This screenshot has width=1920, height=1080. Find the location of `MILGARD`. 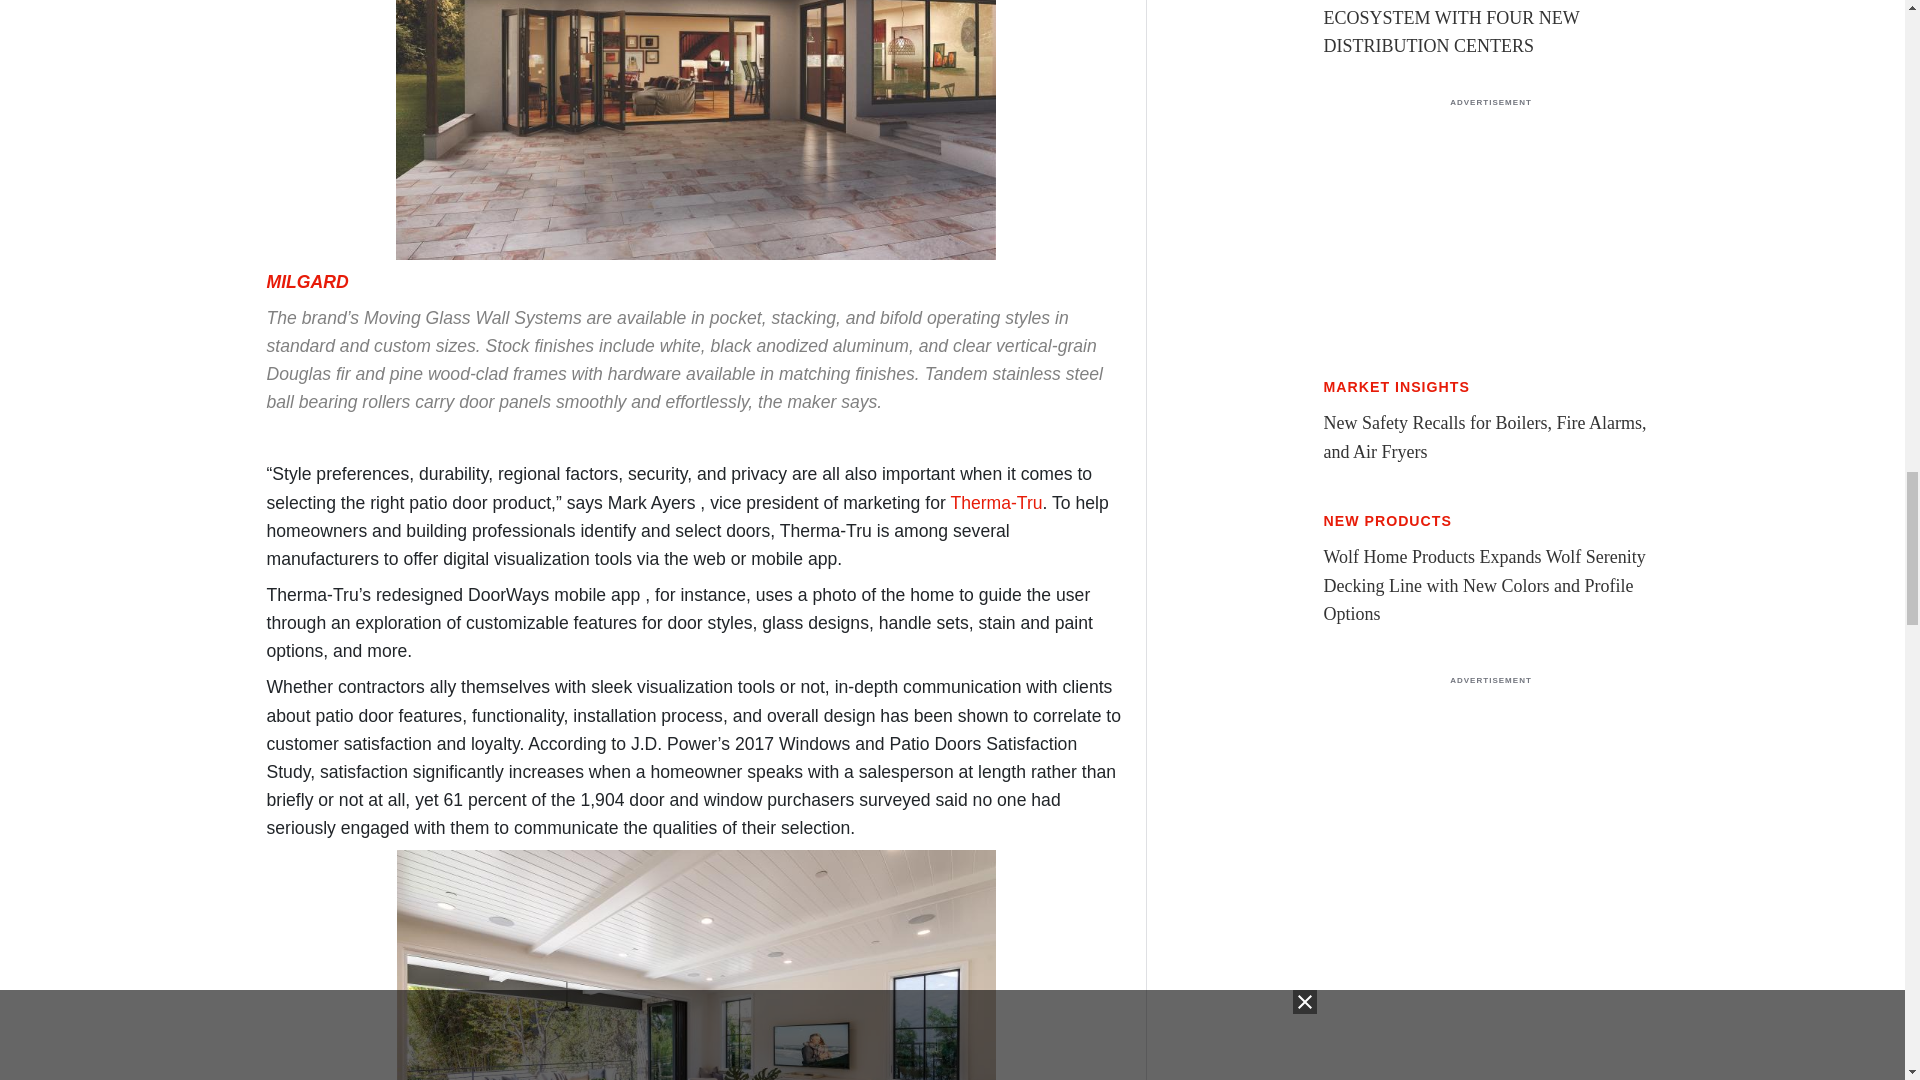

MILGARD is located at coordinates (306, 282).